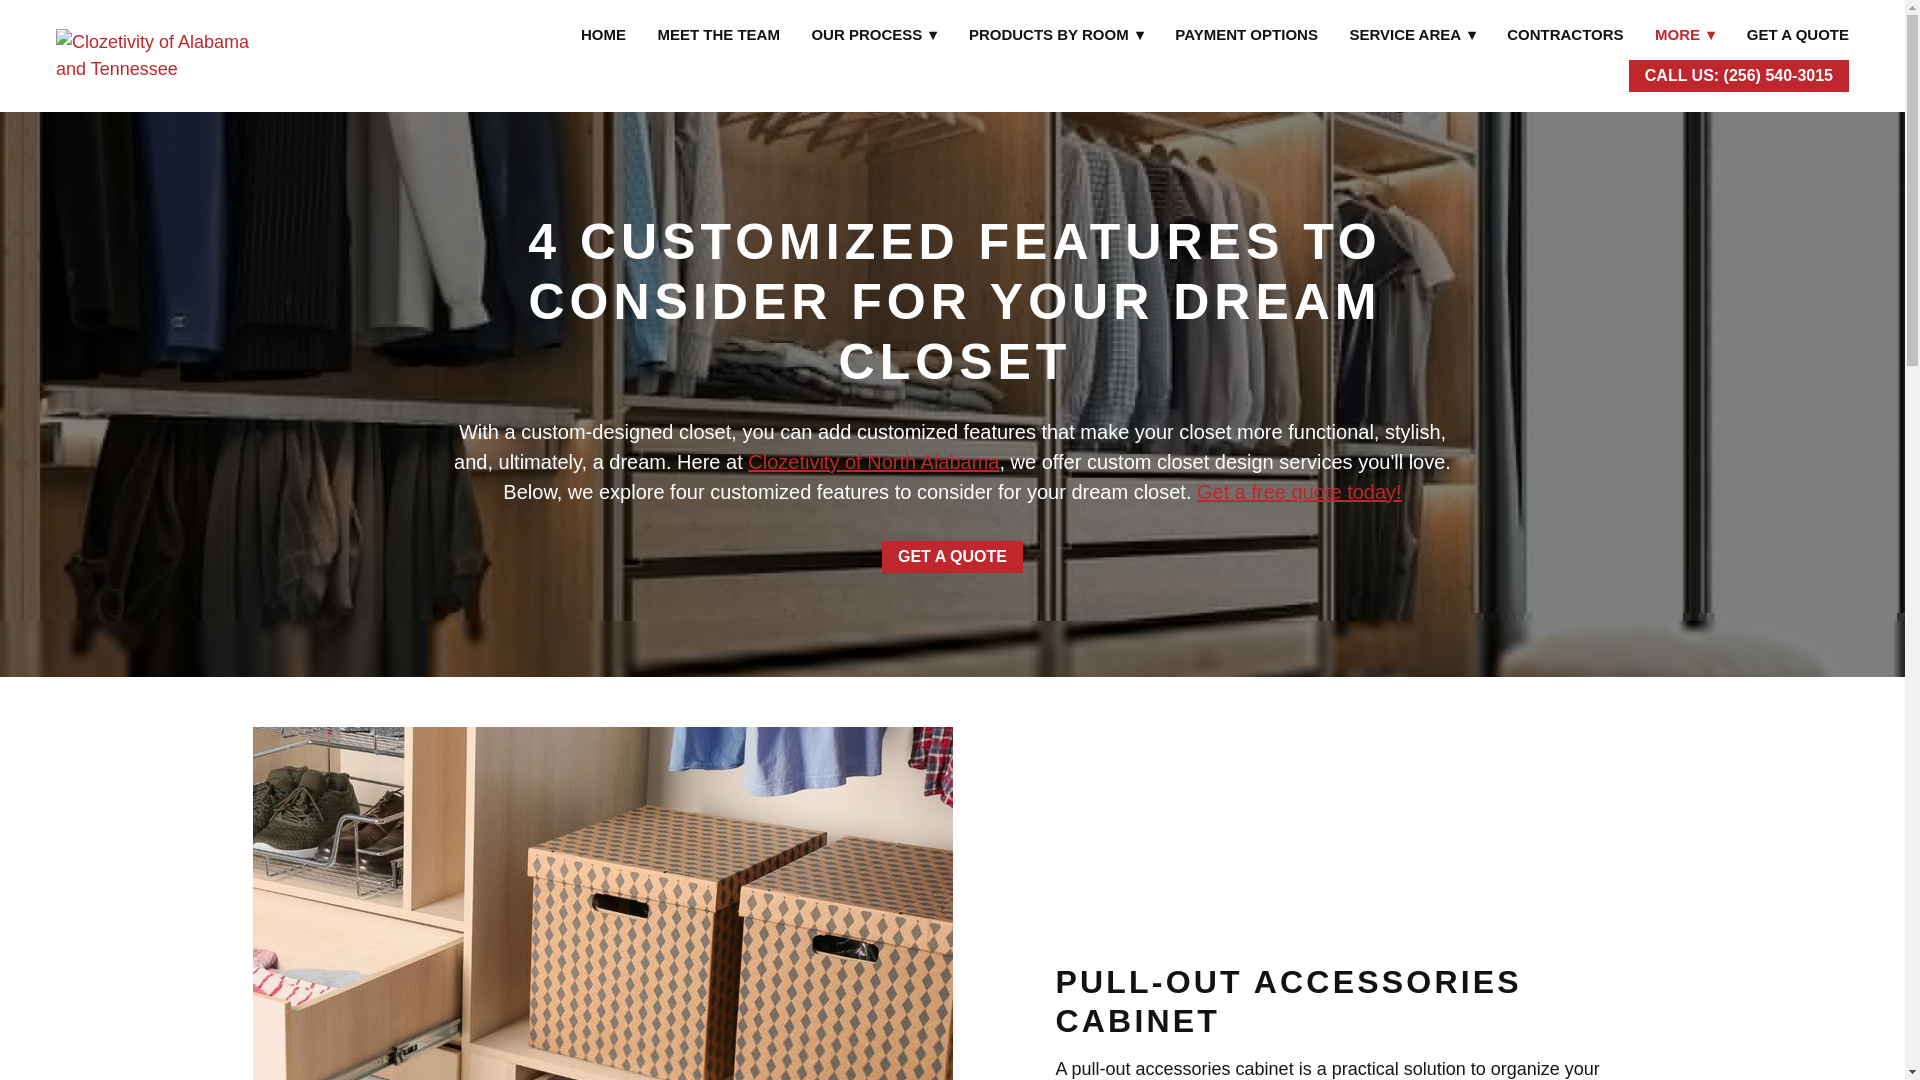  Describe the element at coordinates (952, 557) in the screenshot. I see `GET A QUOTE` at that location.